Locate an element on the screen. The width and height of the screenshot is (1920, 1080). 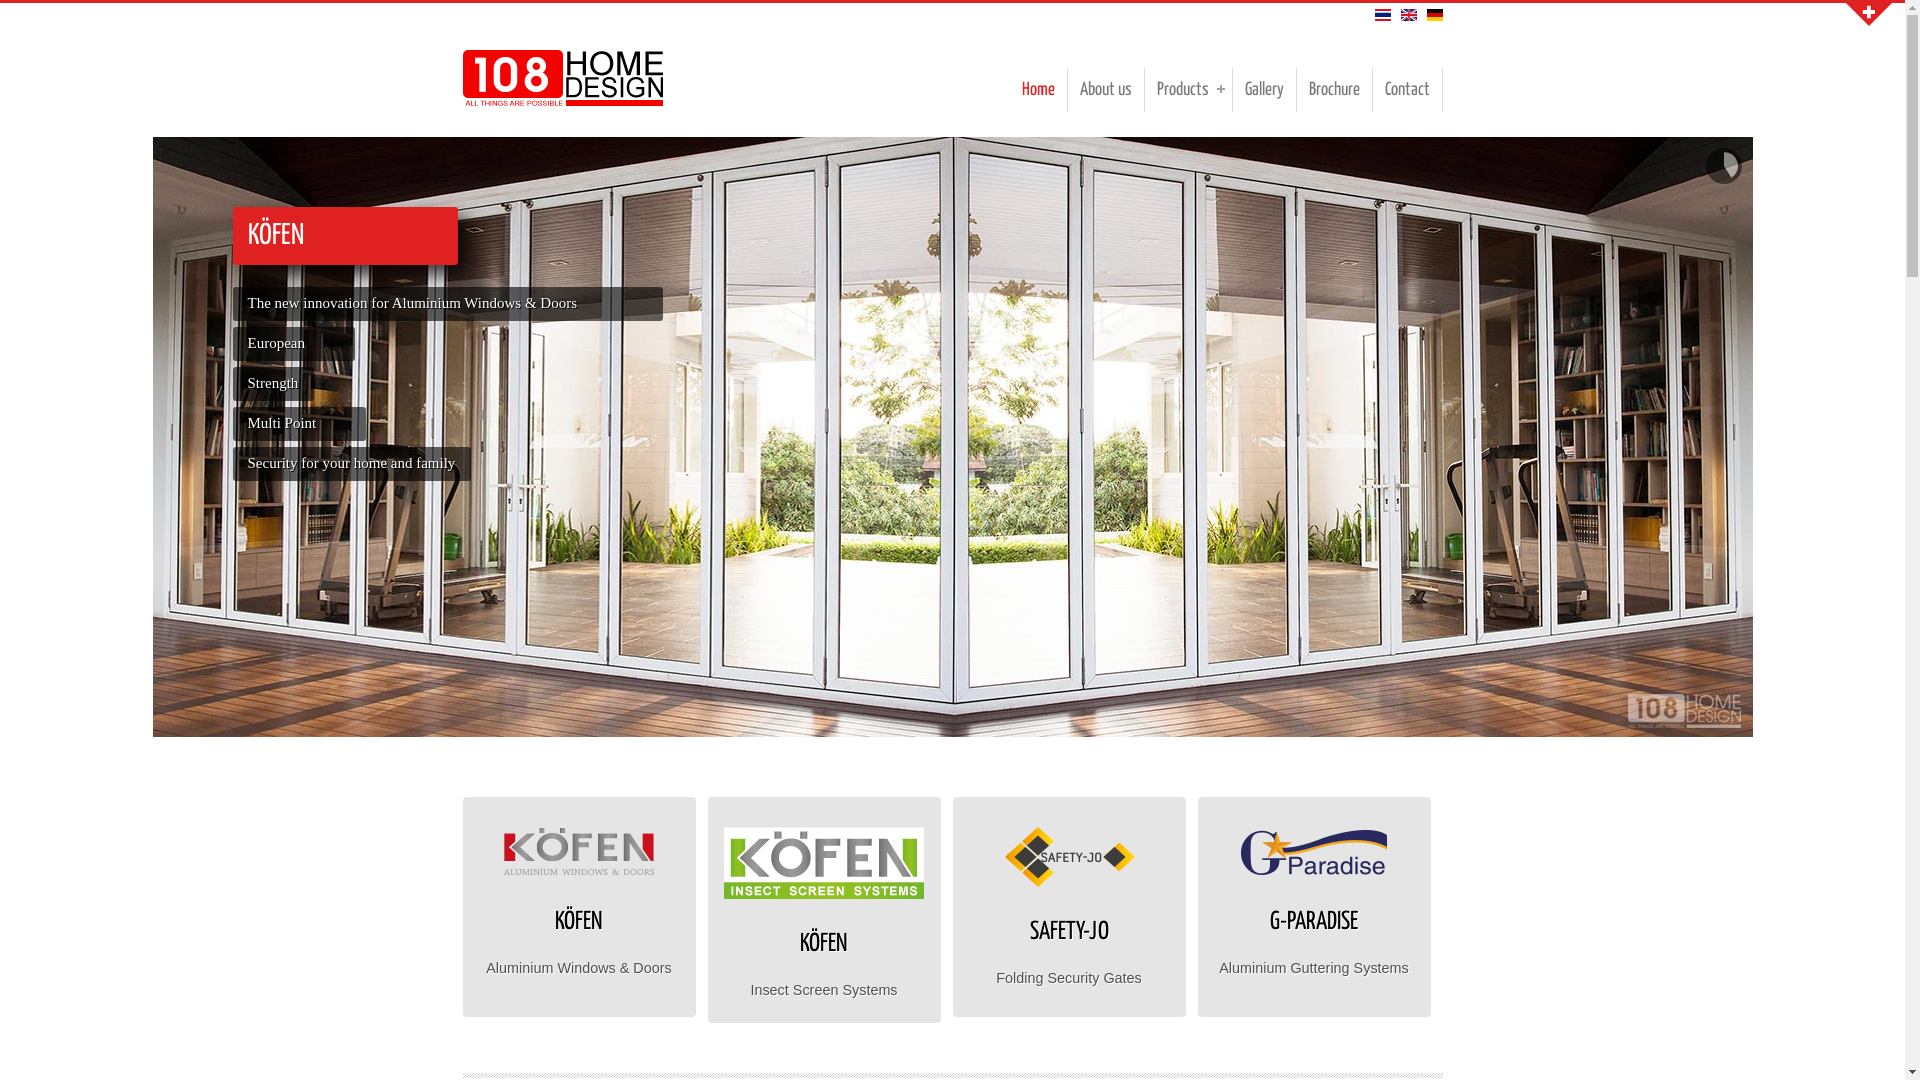
Deutsch is located at coordinates (1434, 15).